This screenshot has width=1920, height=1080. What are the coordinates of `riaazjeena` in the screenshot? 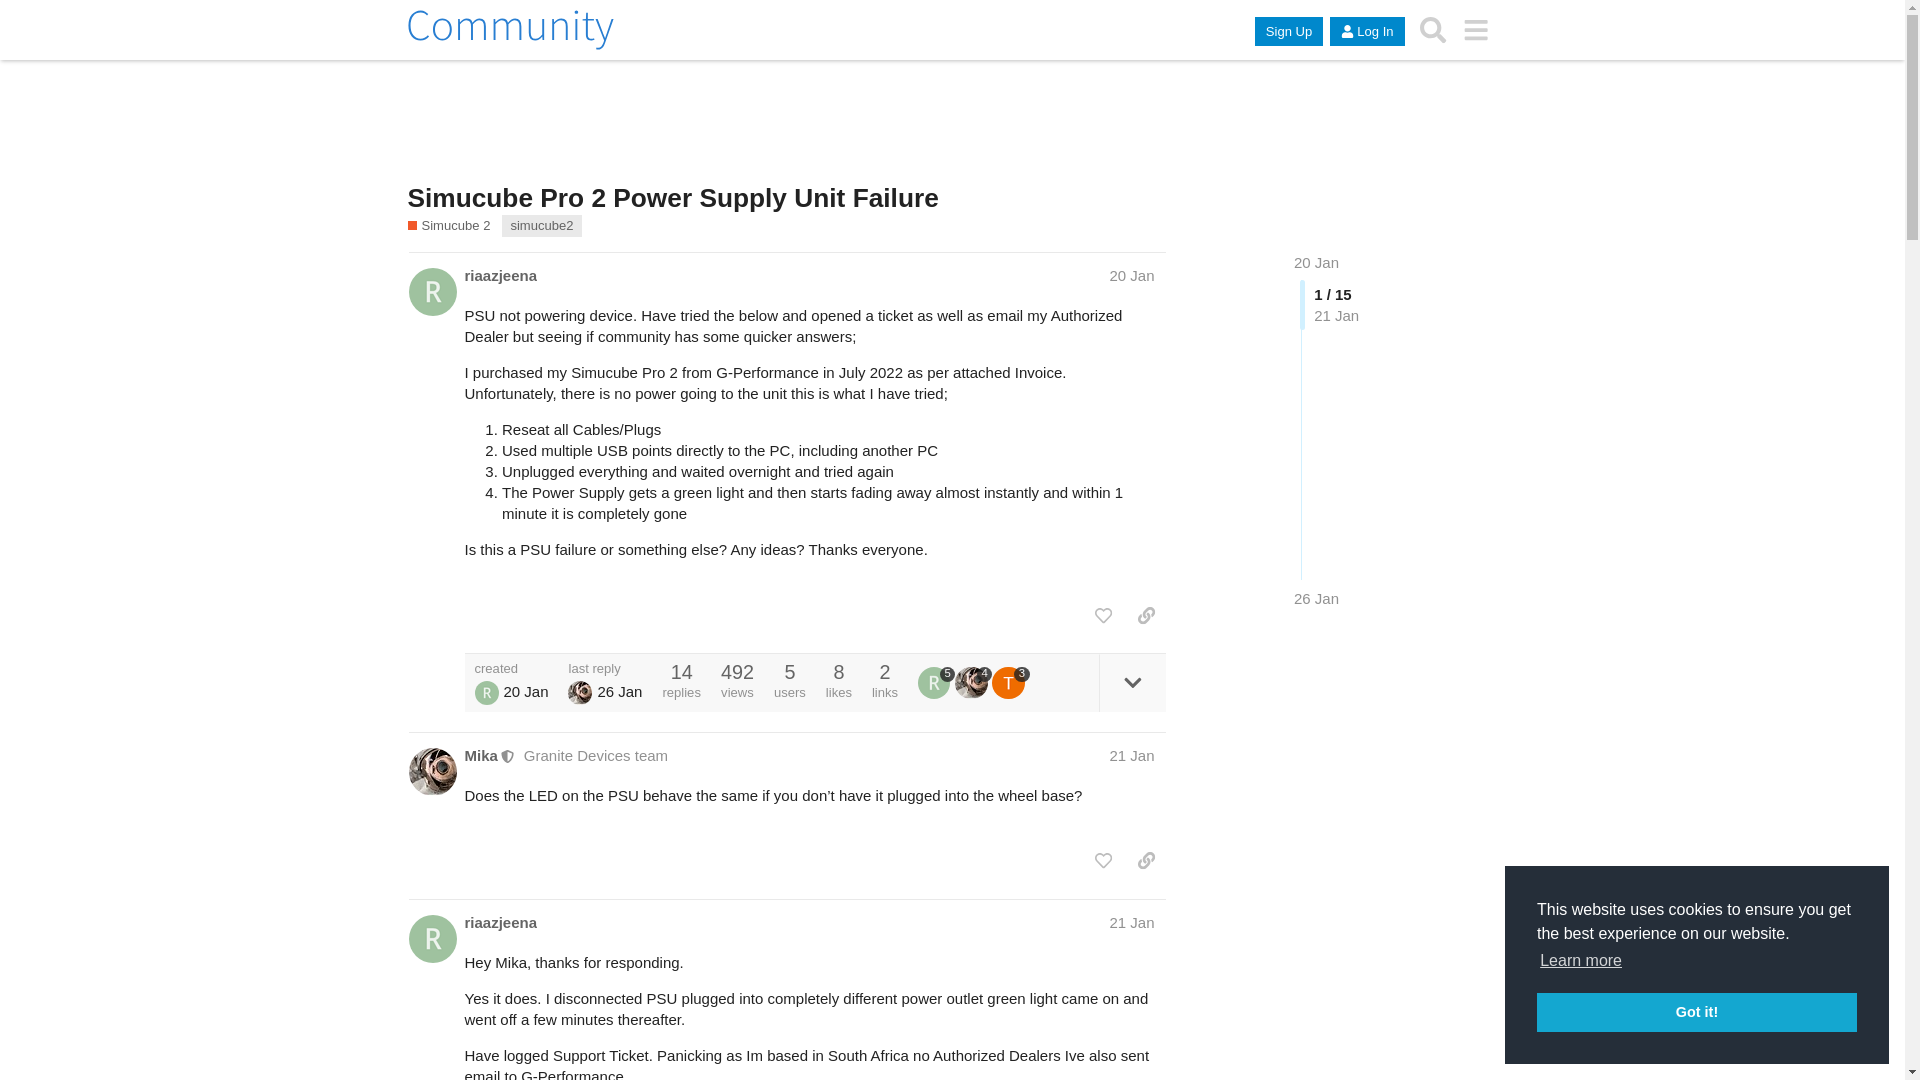 It's located at (500, 275).